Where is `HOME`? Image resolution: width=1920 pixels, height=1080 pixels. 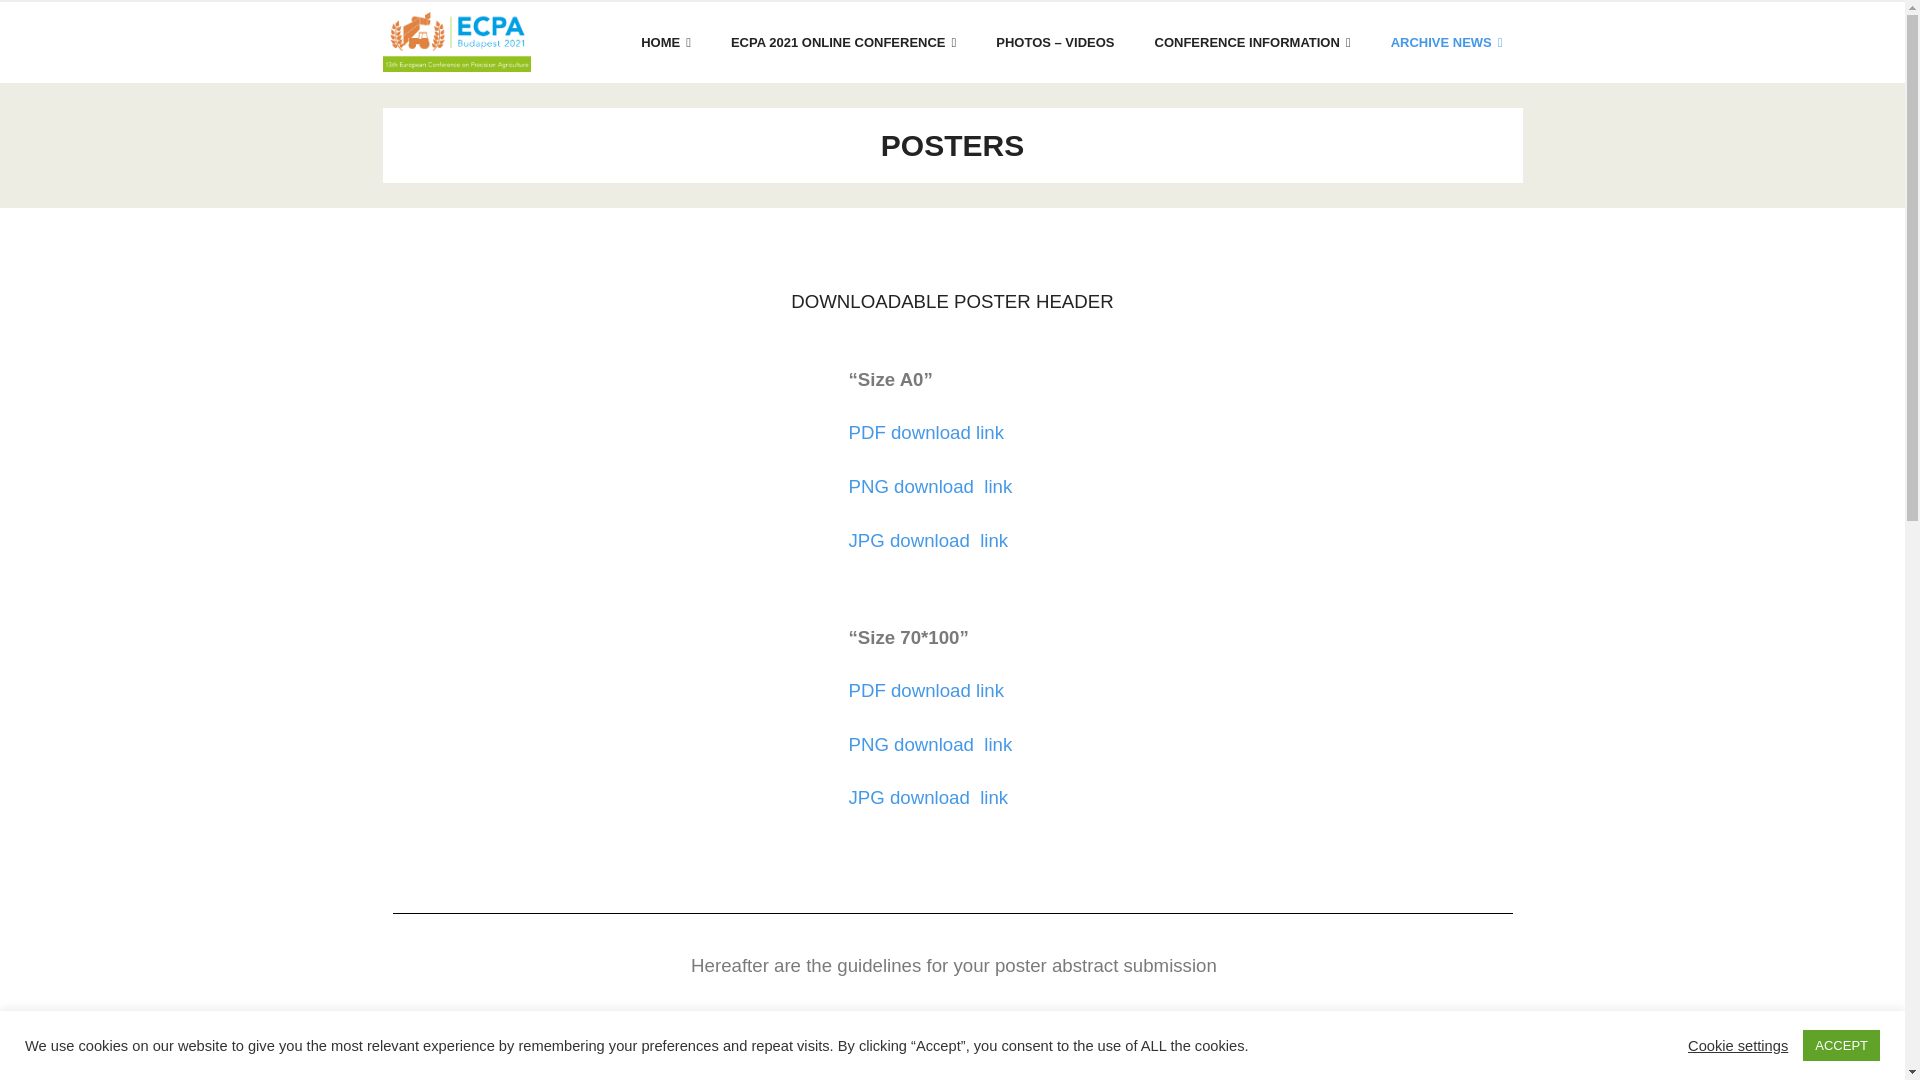
HOME is located at coordinates (665, 42).